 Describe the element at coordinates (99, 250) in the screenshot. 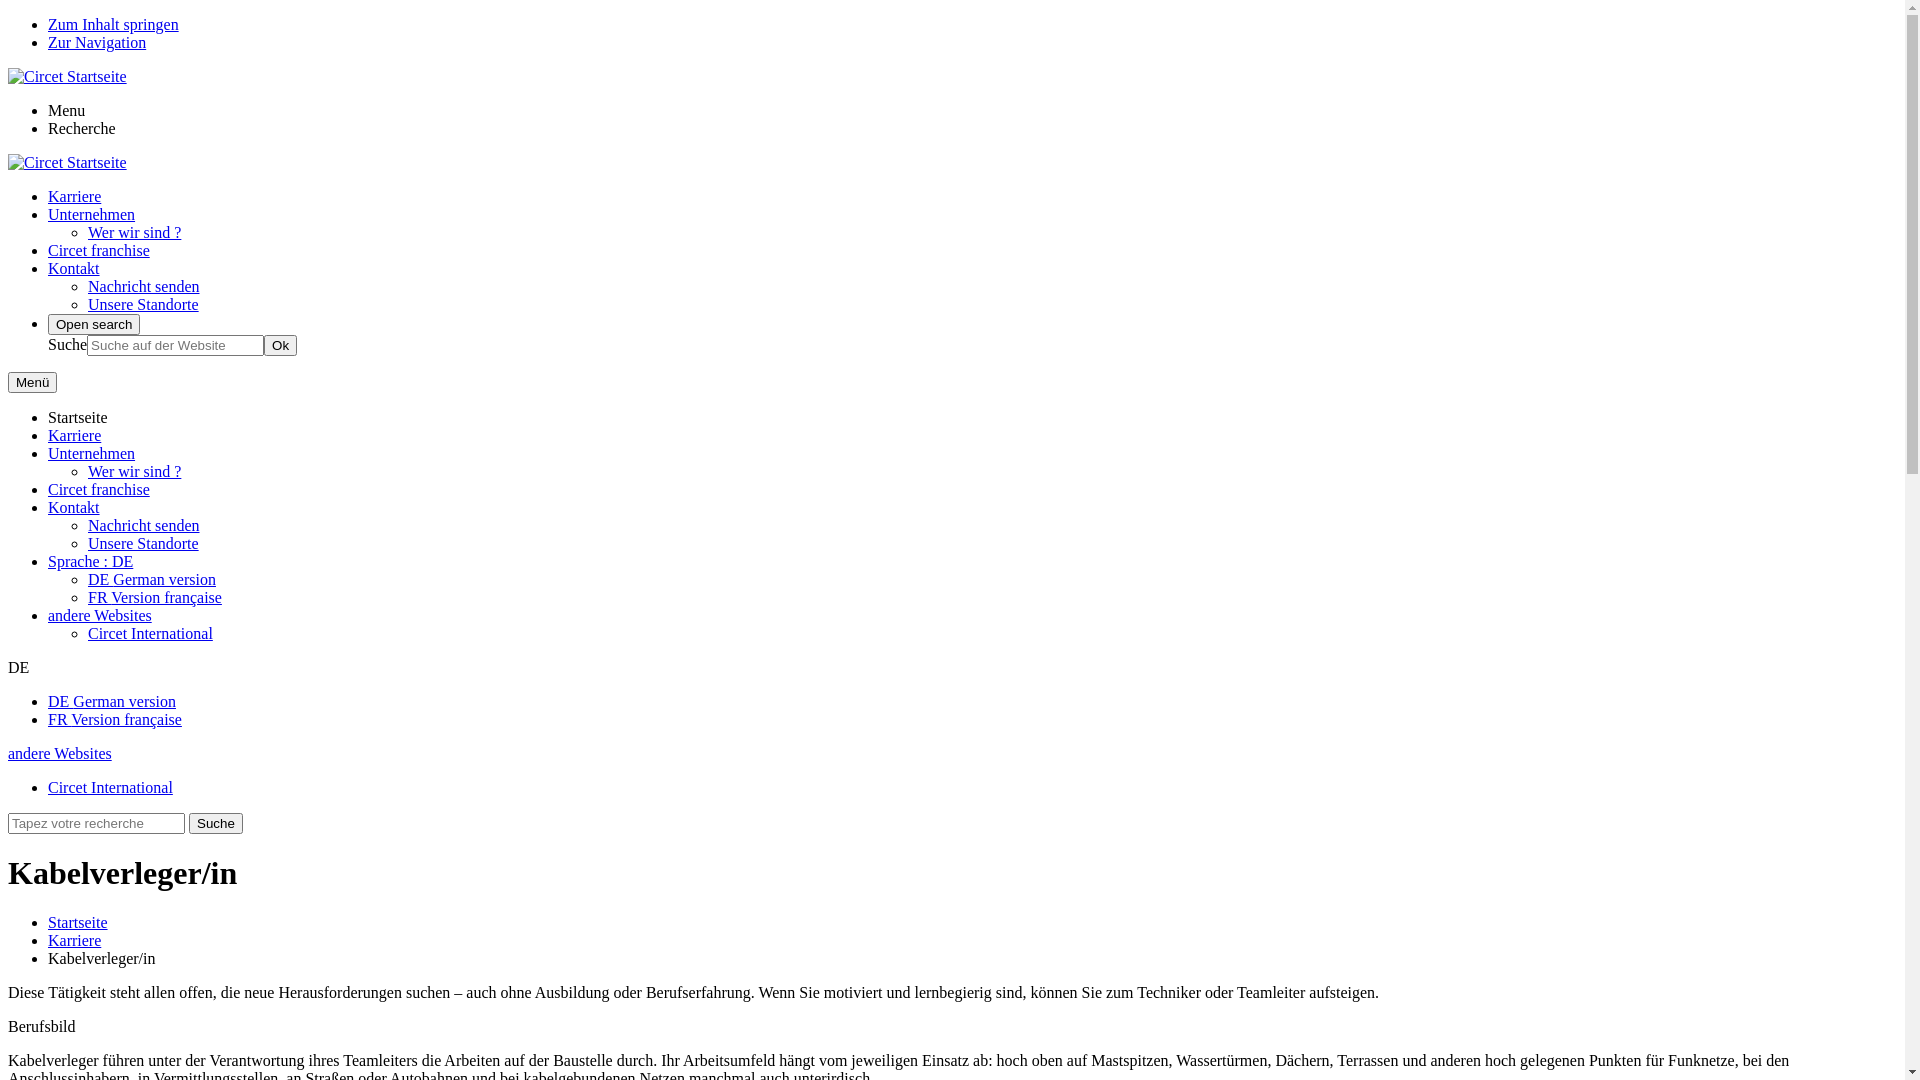

I see `Circet franchise` at that location.